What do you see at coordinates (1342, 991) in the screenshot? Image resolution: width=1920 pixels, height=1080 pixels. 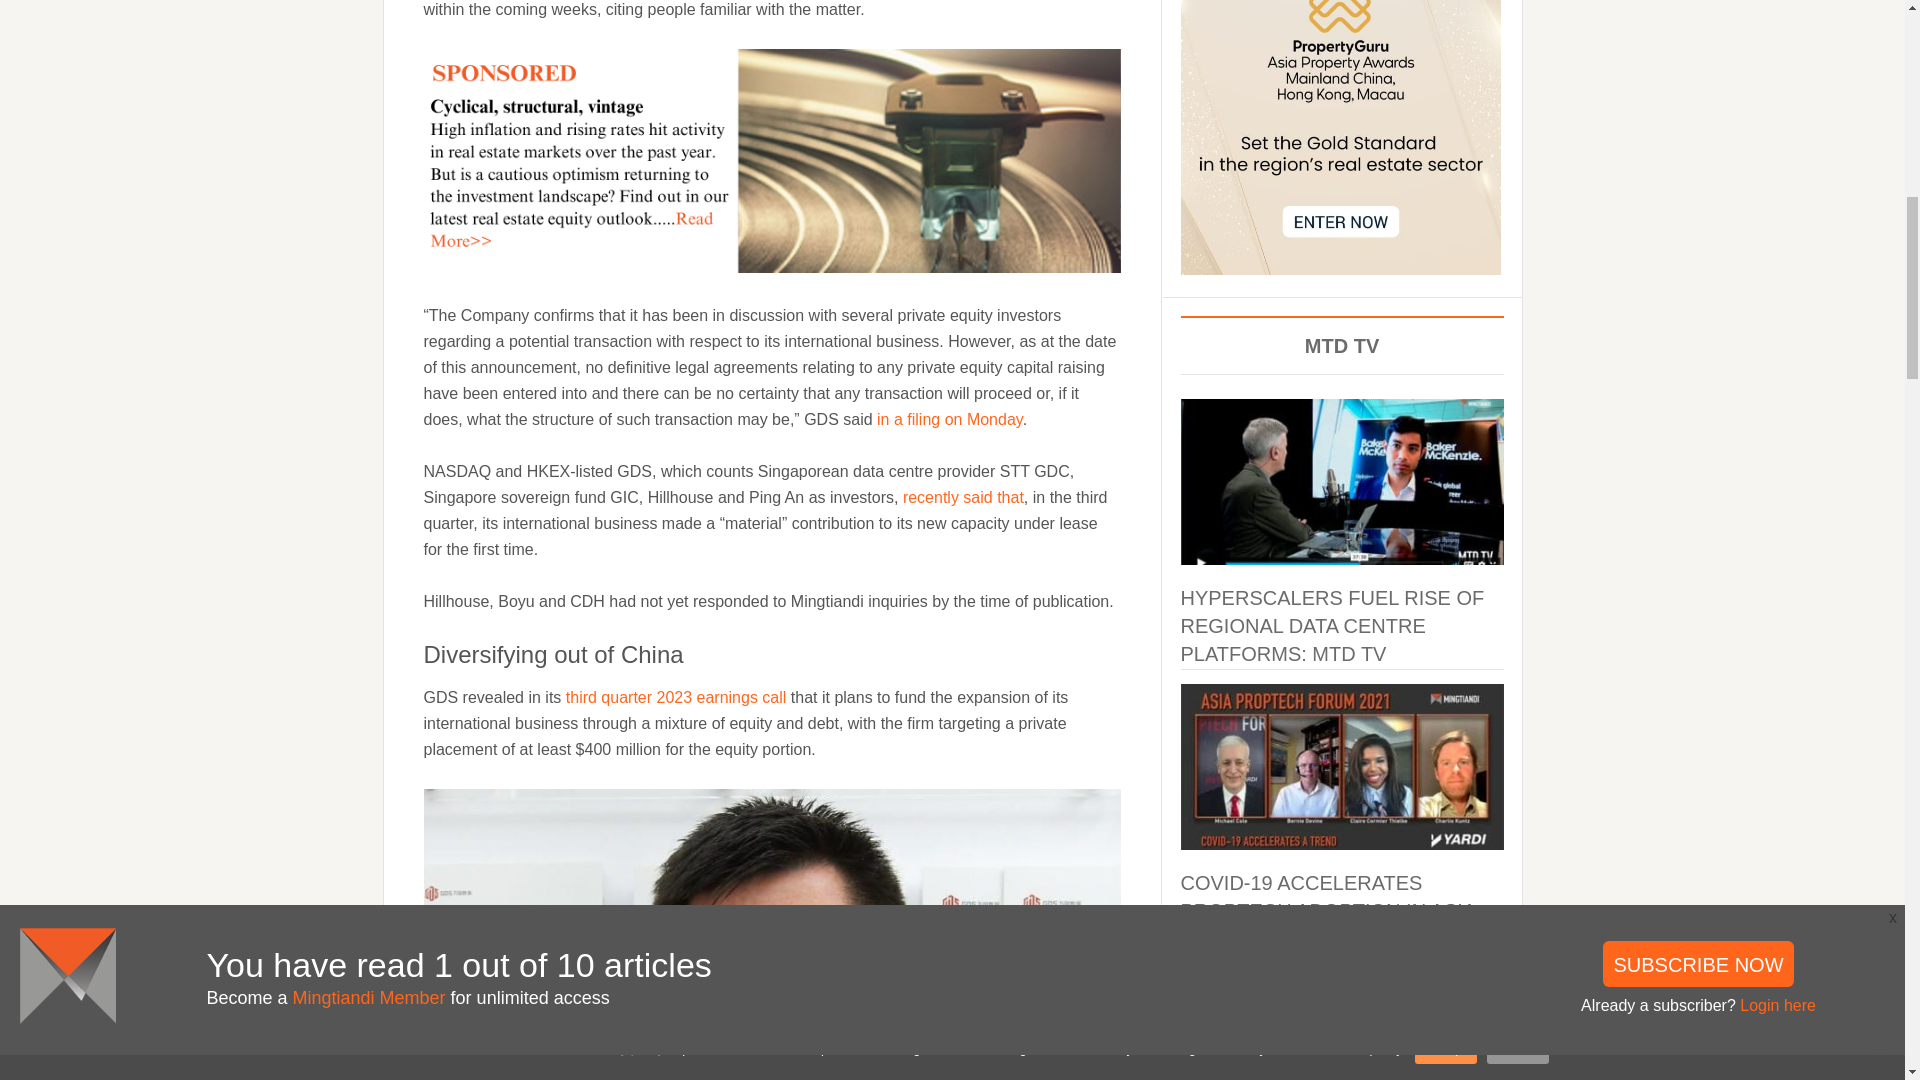 I see `MTD TV Video` at bounding box center [1342, 991].